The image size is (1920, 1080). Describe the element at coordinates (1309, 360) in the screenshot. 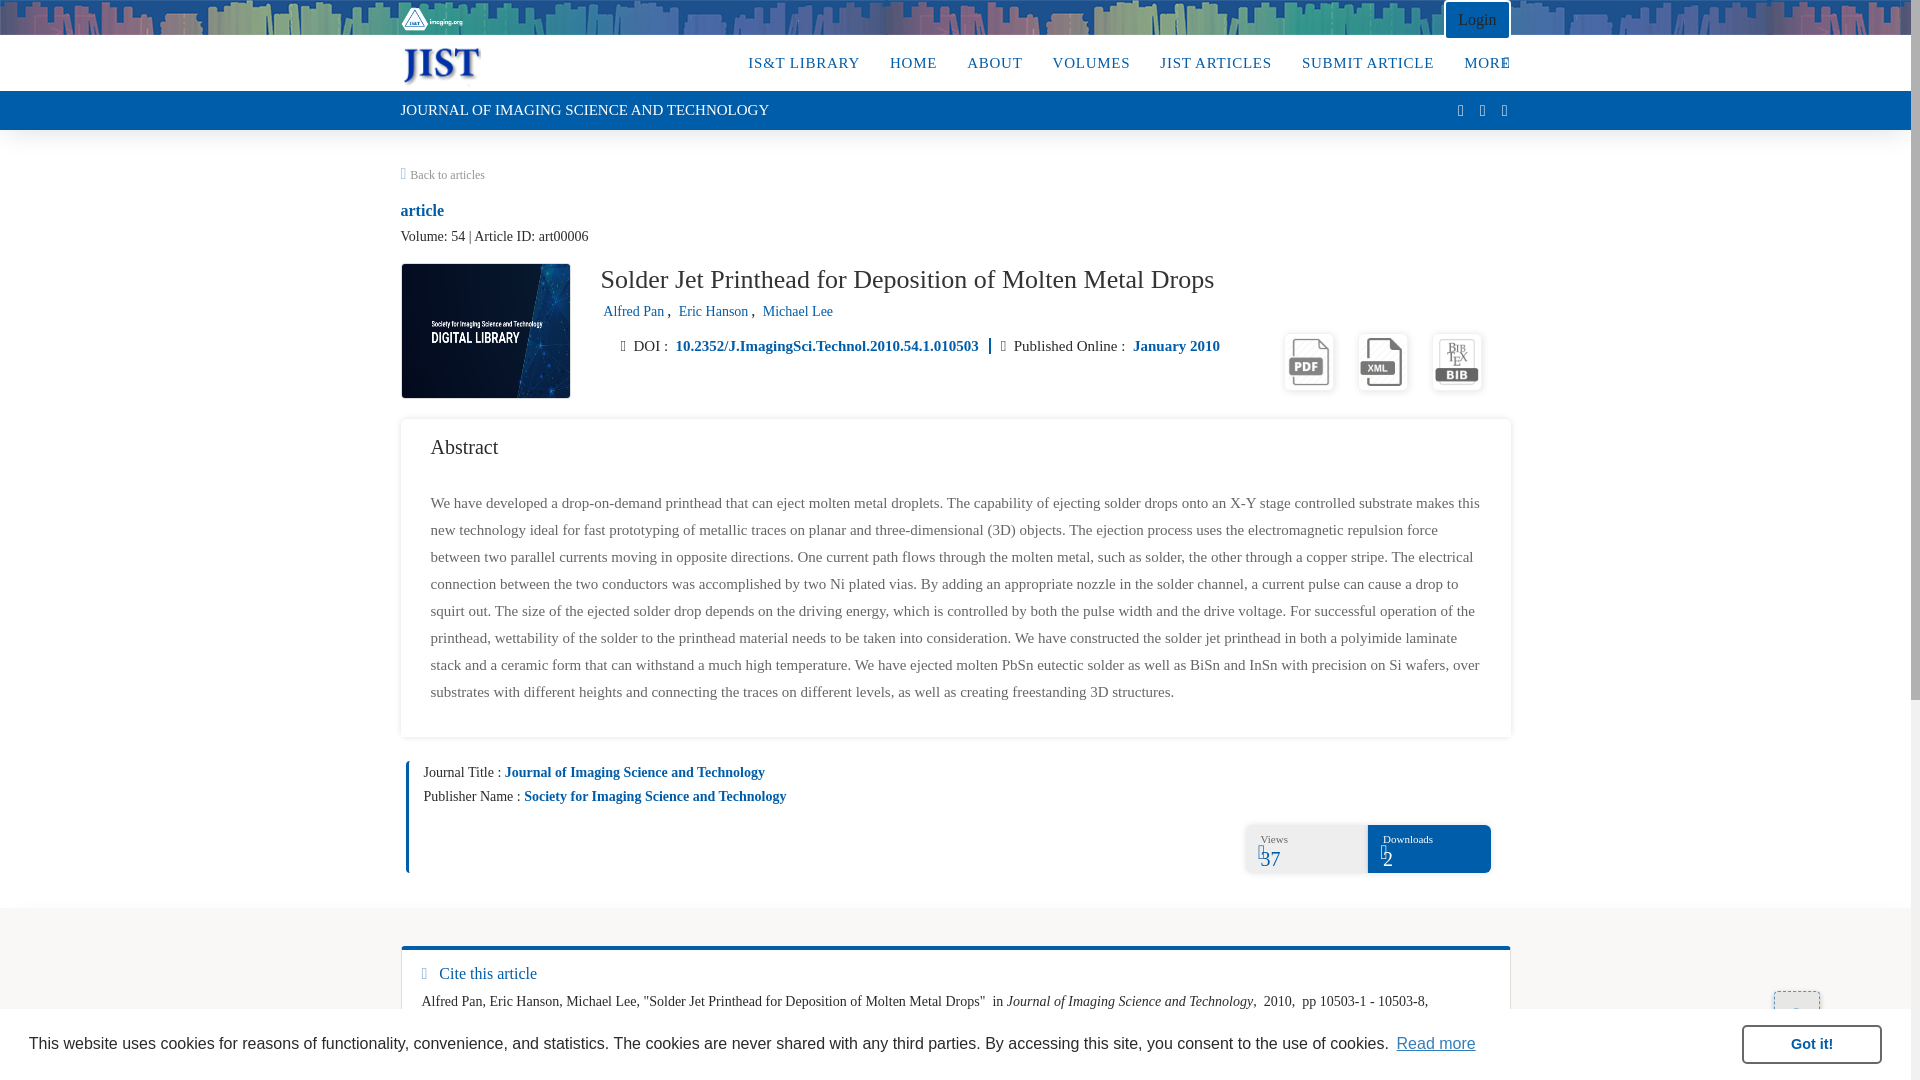

I see `Subscribe to download` at that location.